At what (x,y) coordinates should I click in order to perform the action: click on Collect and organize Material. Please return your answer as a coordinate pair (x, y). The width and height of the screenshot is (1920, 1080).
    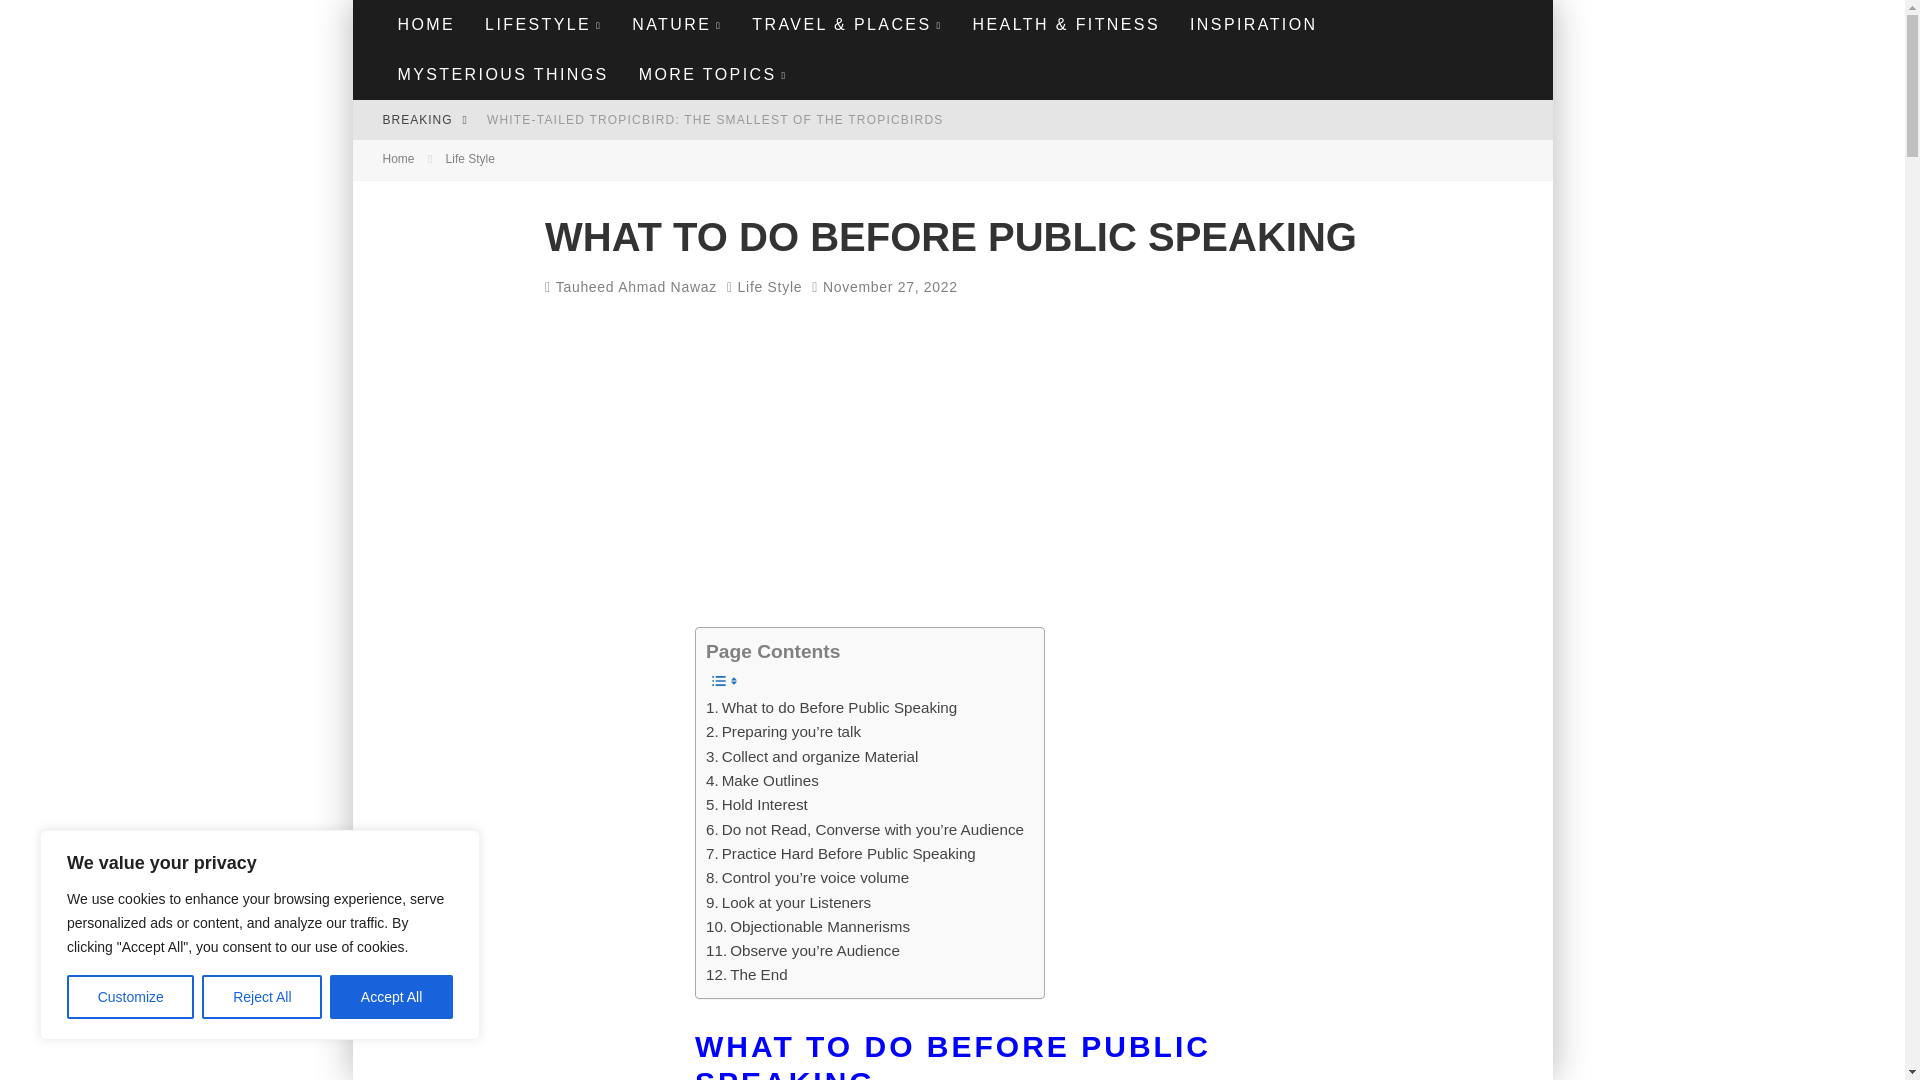
    Looking at the image, I should click on (812, 756).